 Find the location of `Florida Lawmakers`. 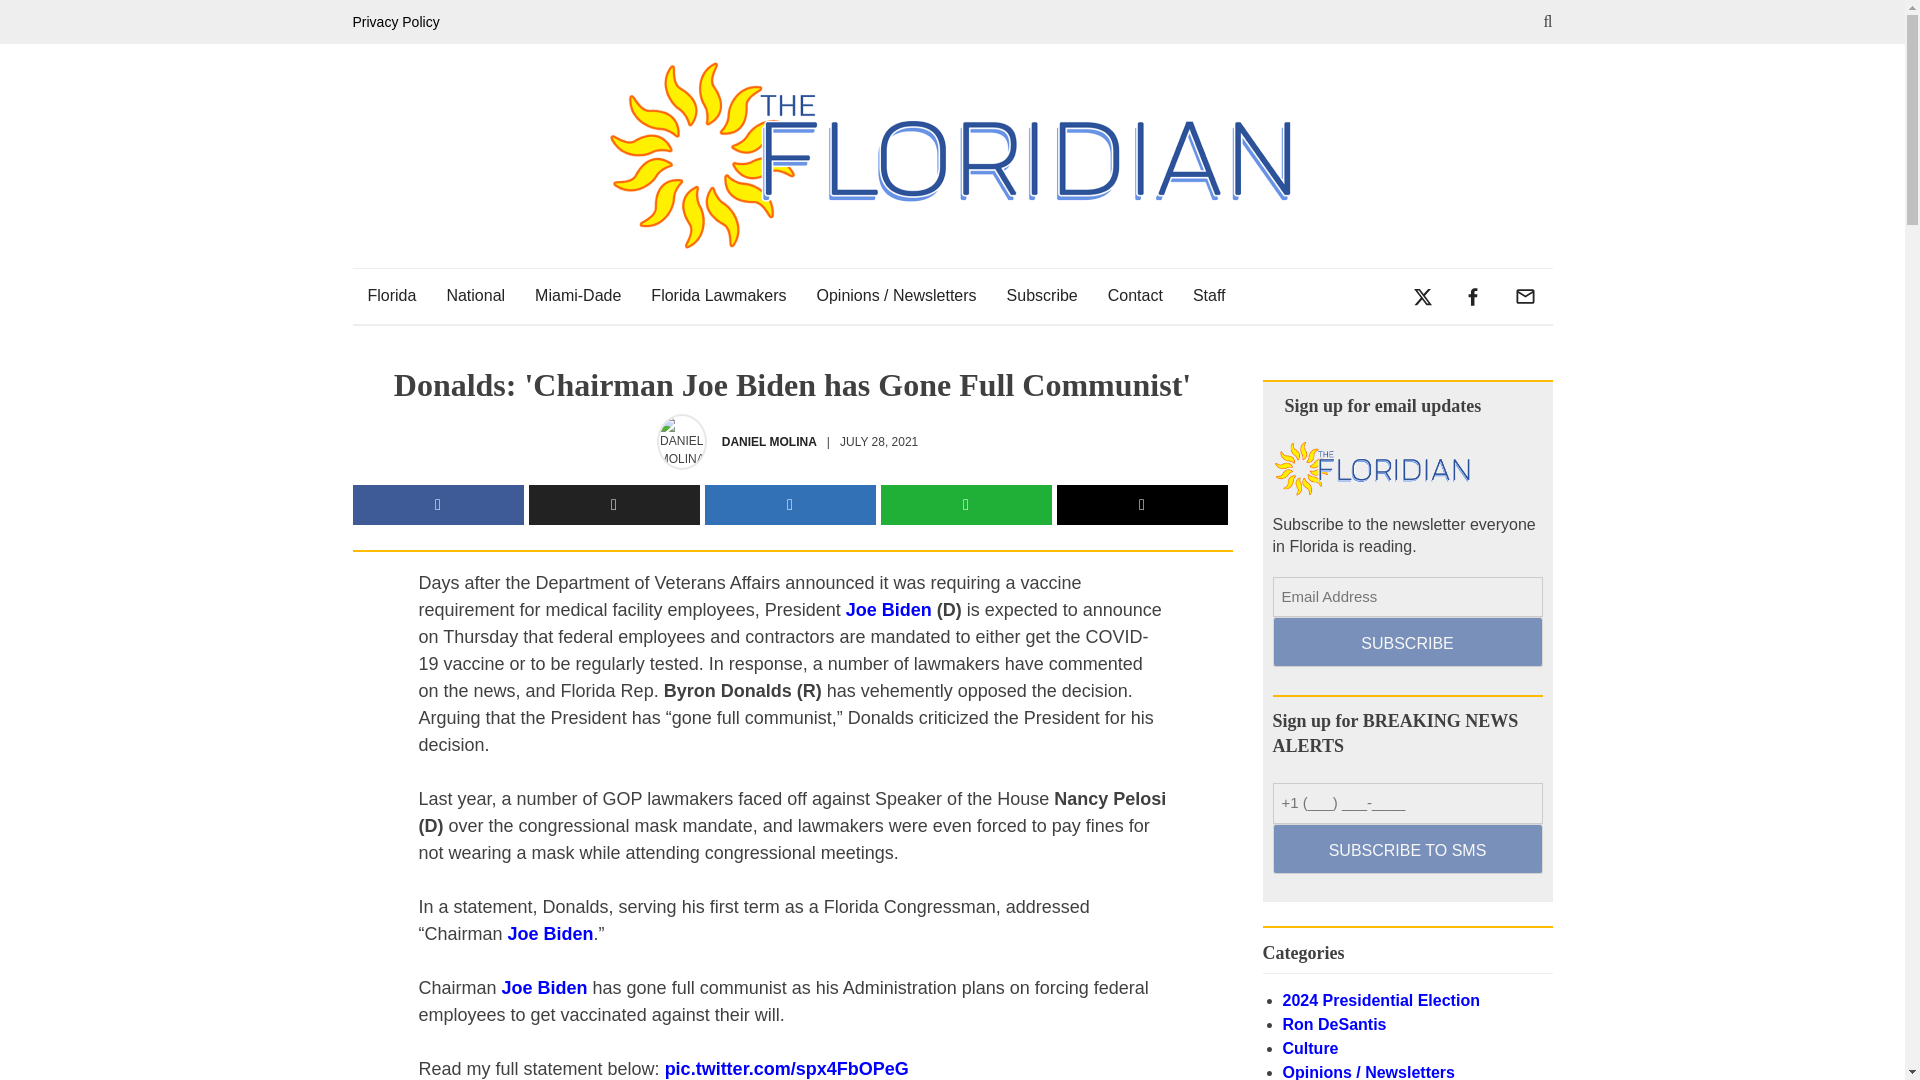

Florida Lawmakers is located at coordinates (718, 295).